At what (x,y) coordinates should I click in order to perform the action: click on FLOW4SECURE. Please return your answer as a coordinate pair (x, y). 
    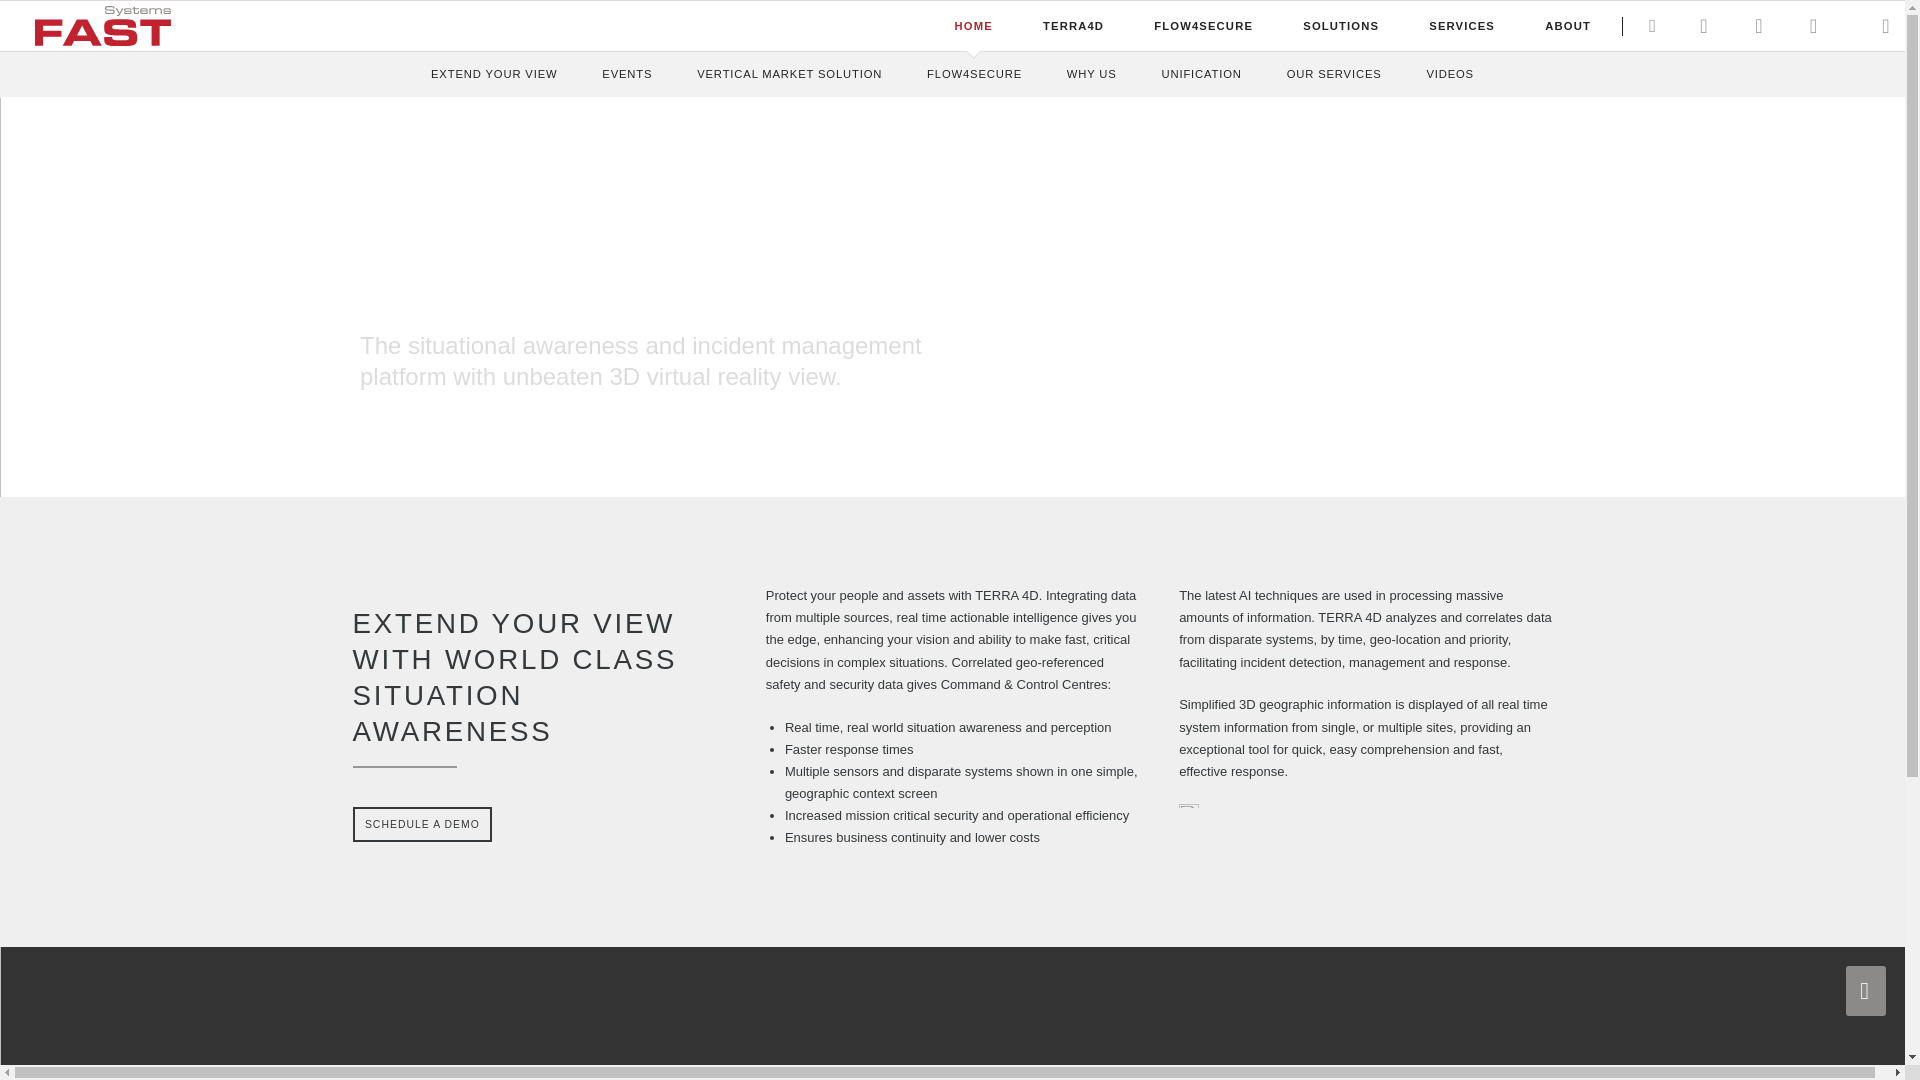
    Looking at the image, I should click on (1204, 25).